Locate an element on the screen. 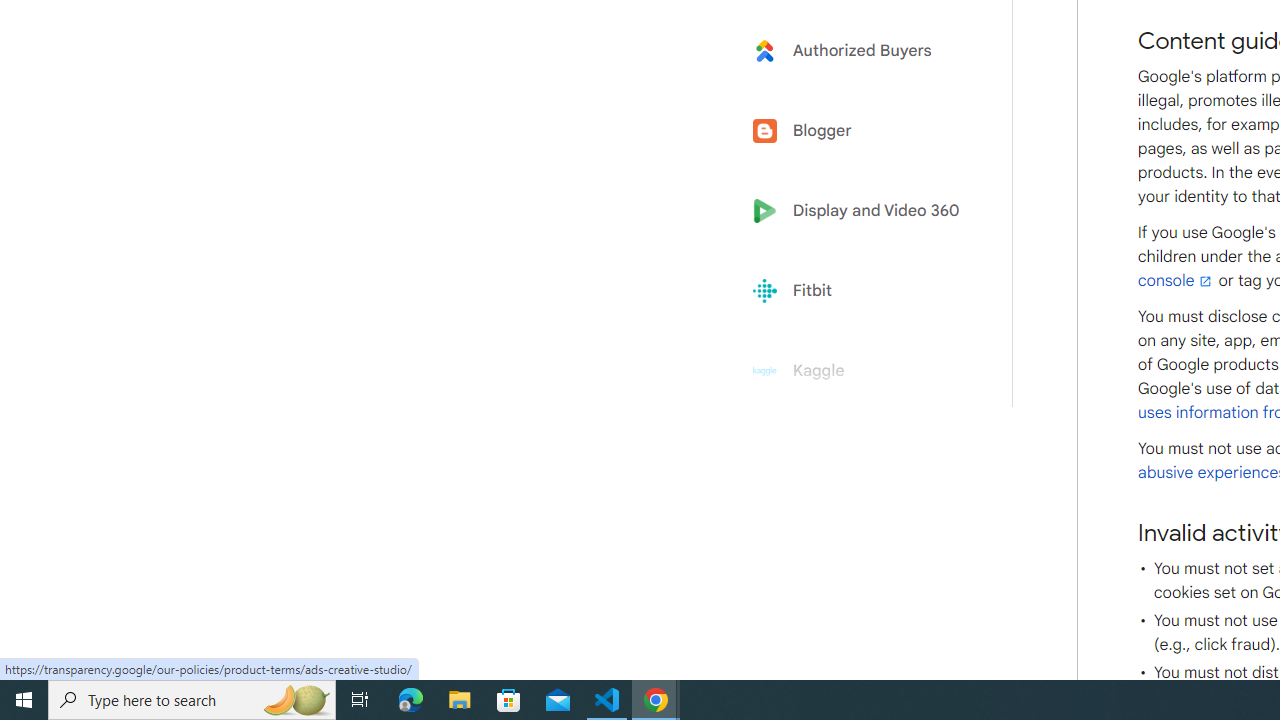  Blogger is located at coordinates (862, 130).